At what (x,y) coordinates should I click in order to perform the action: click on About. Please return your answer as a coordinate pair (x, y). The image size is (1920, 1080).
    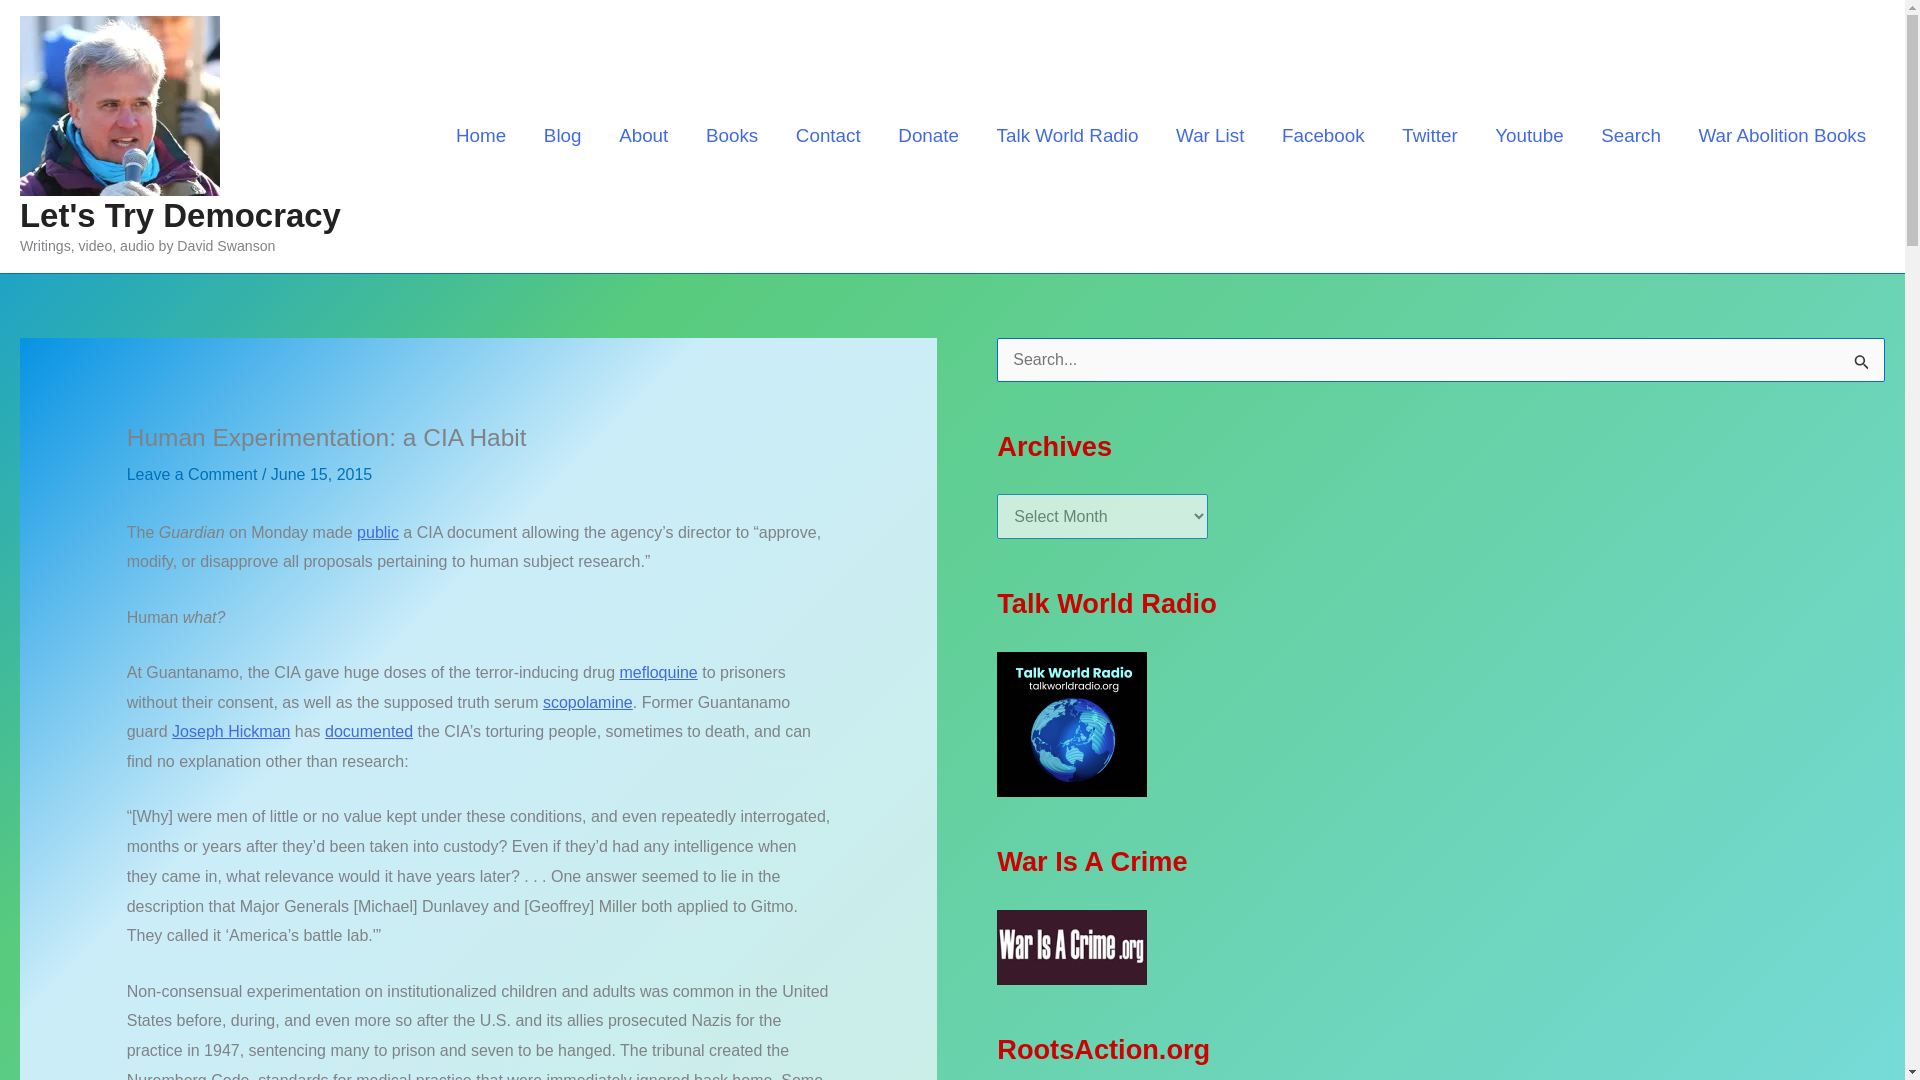
    Looking at the image, I should click on (643, 135).